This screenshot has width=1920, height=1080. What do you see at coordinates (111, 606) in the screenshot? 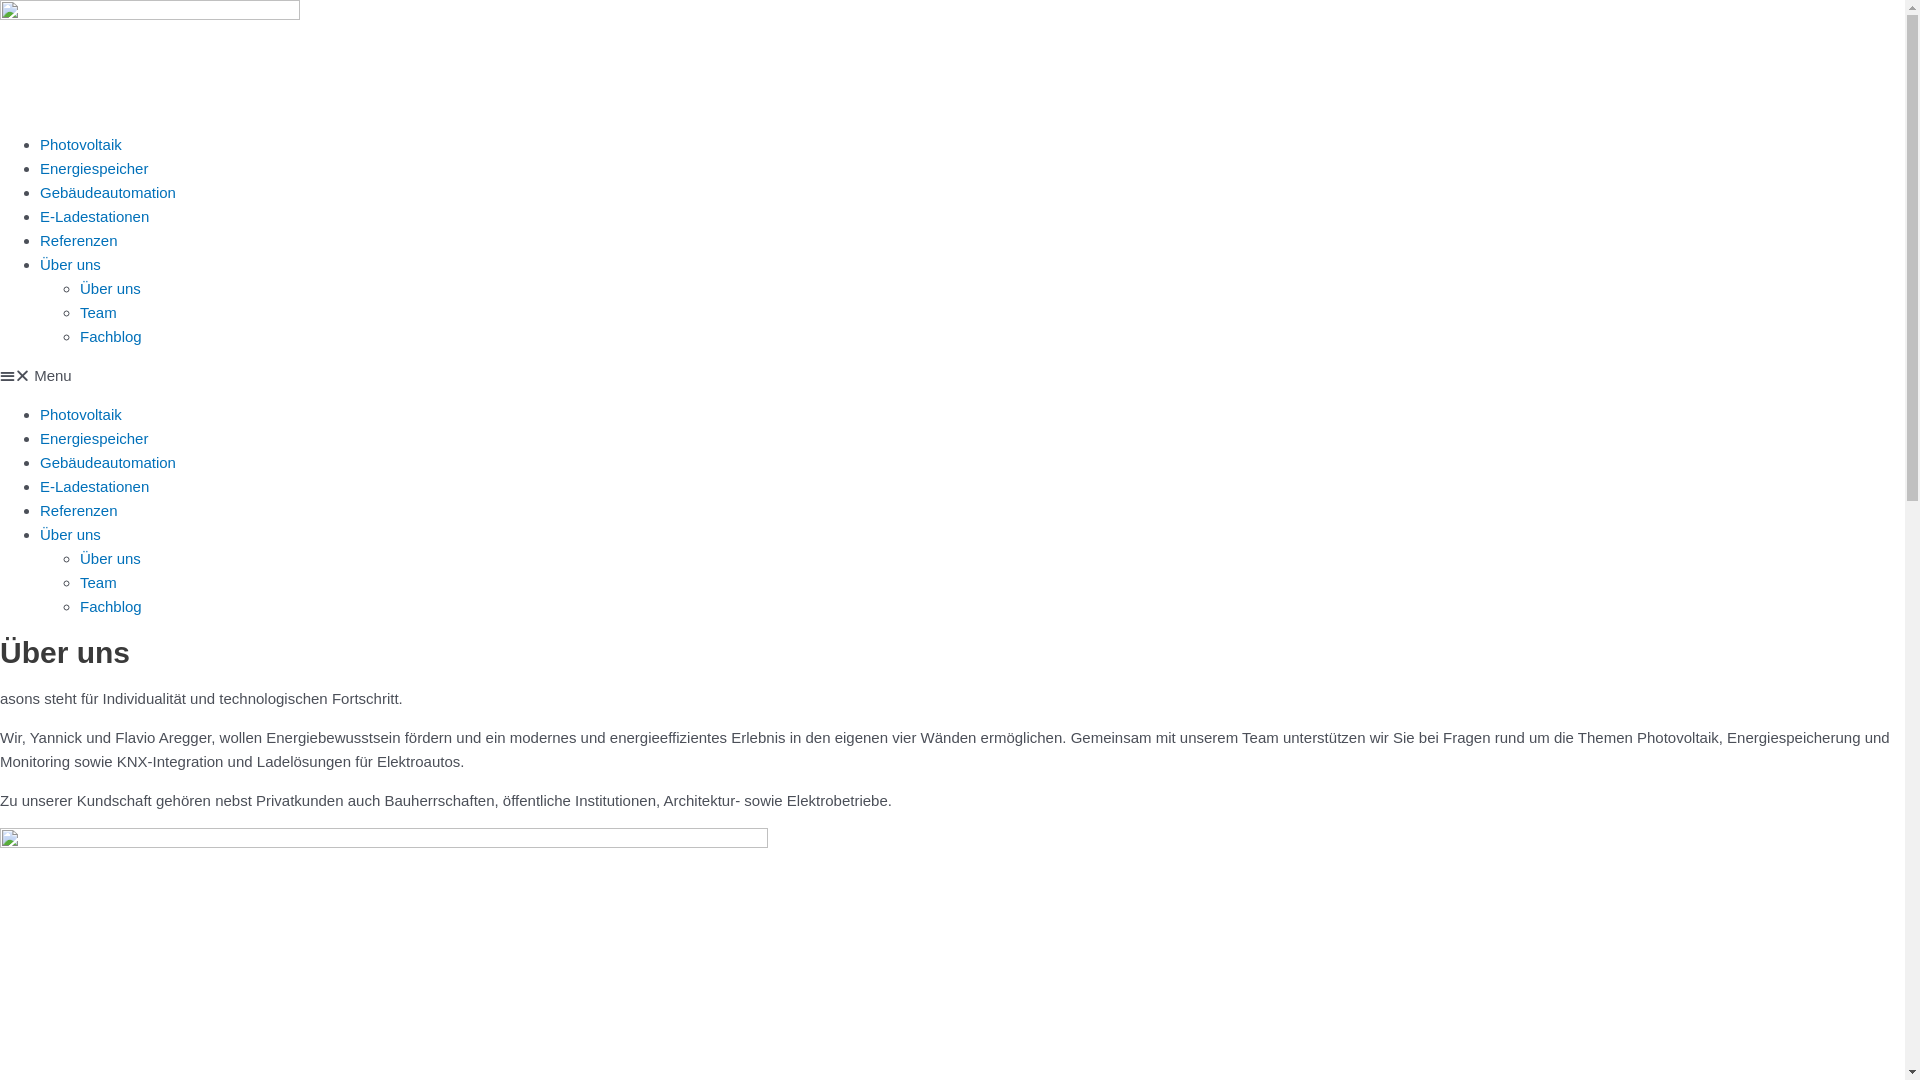
I see `Fachblog` at bounding box center [111, 606].